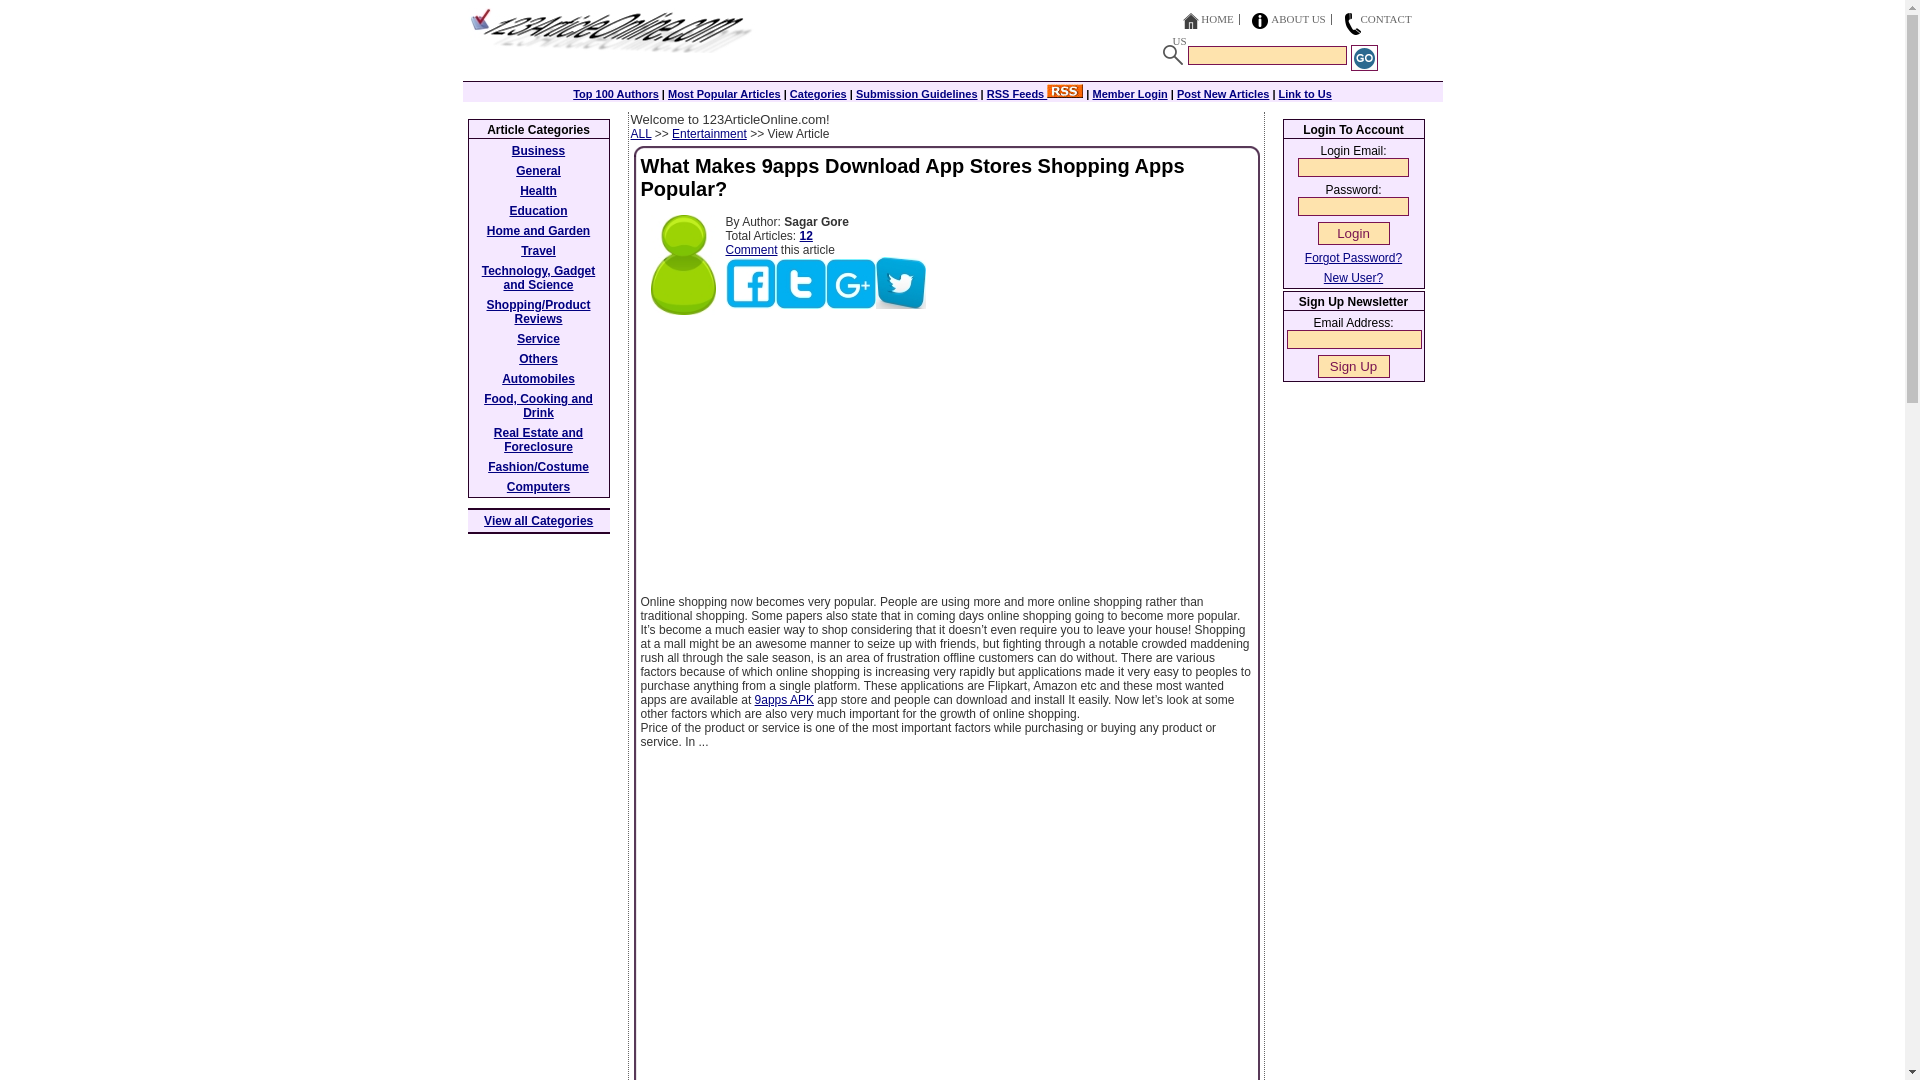  Describe the element at coordinates (615, 94) in the screenshot. I see `Top 100 Authors` at that location.